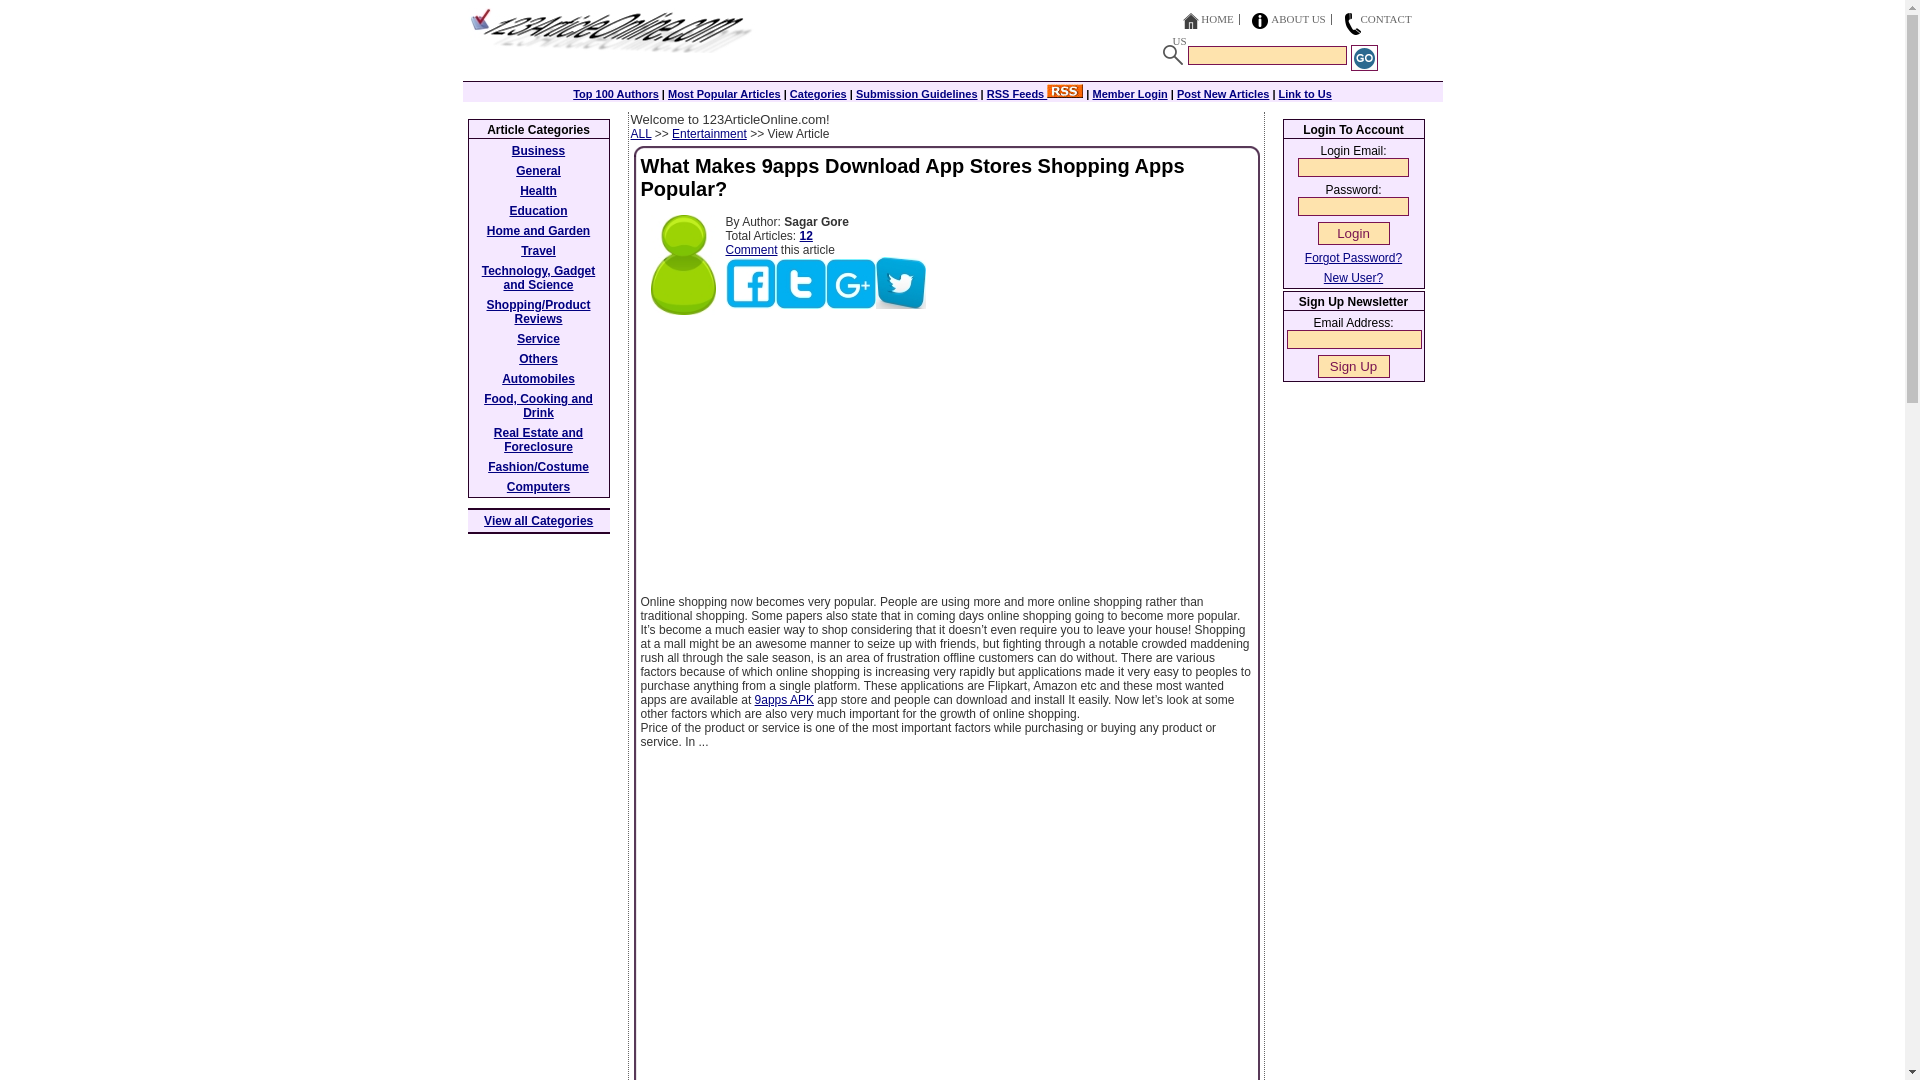  Describe the element at coordinates (615, 94) in the screenshot. I see `Top 100 Authors` at that location.